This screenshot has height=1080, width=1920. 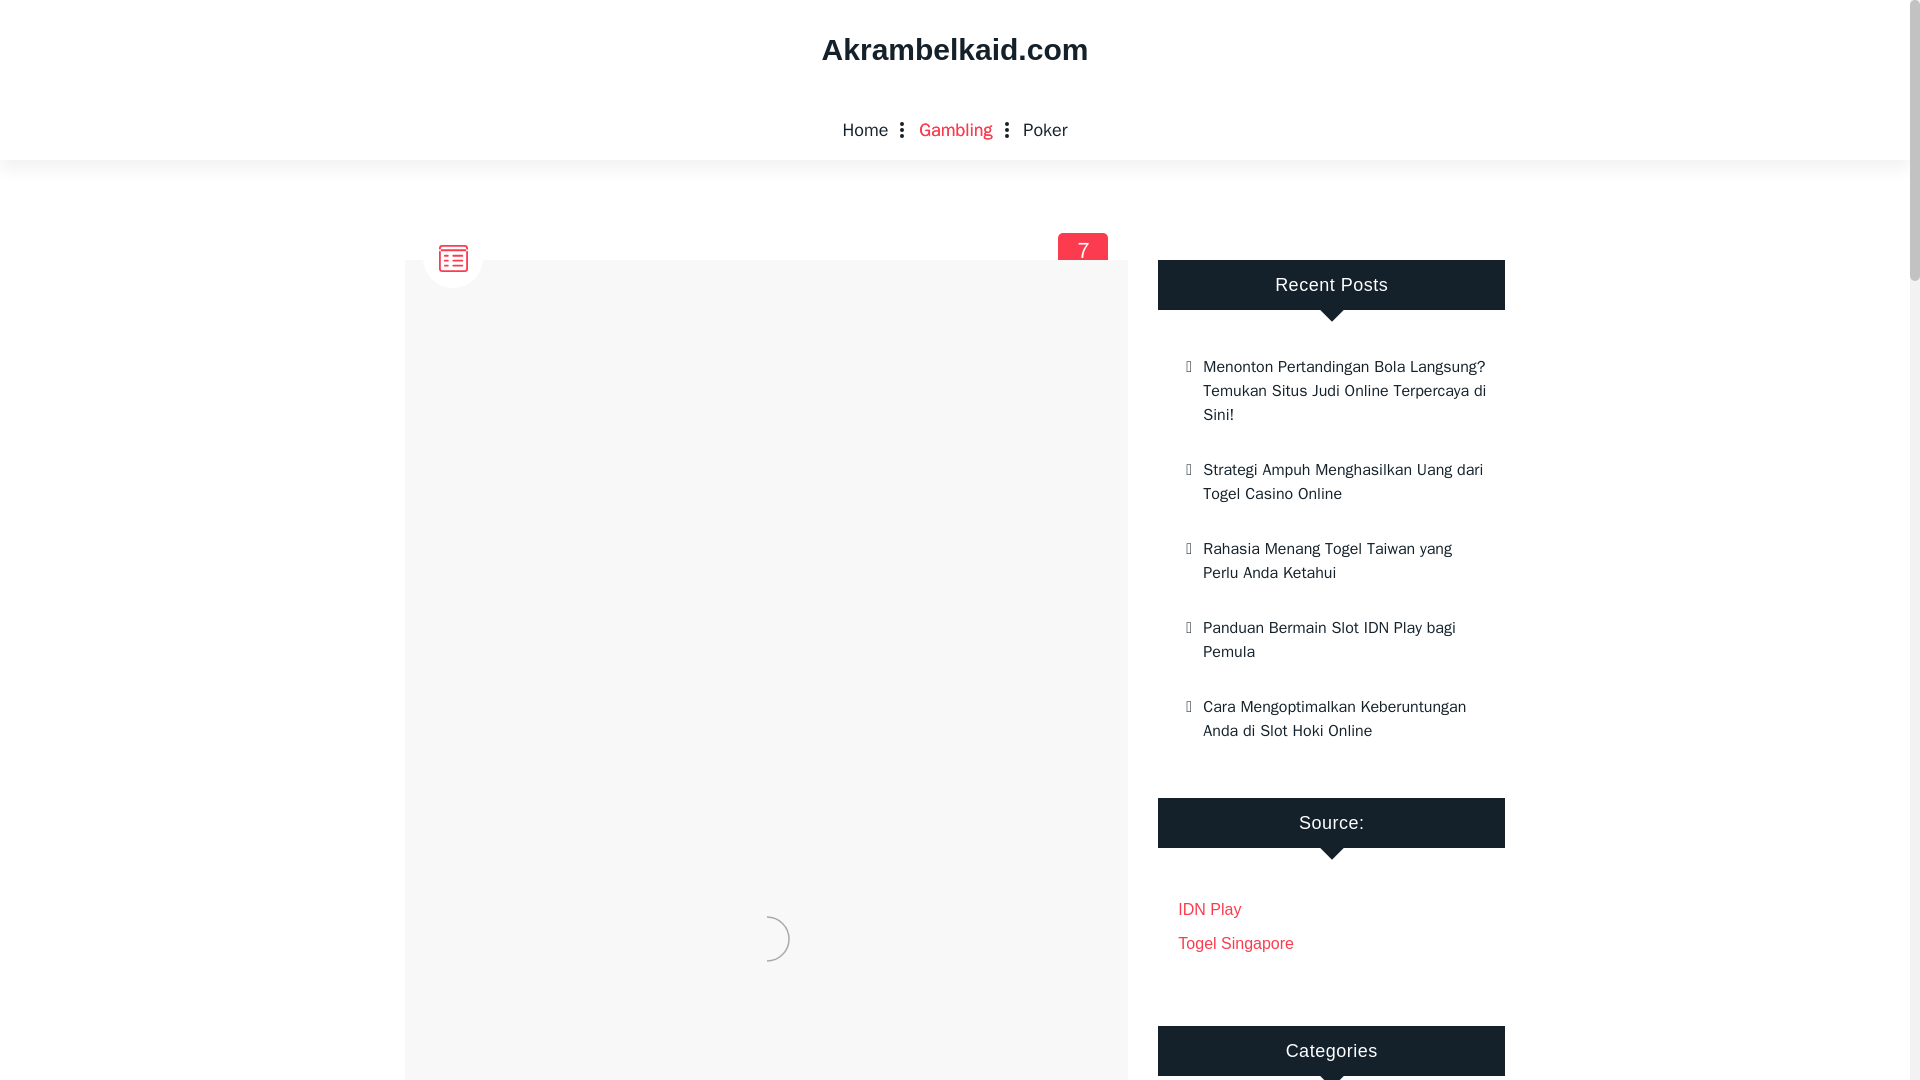 What do you see at coordinates (1331, 560) in the screenshot?
I see `Rahasia Menang Togel Taiwan yang Perlu Anda Ketahui` at bounding box center [1331, 560].